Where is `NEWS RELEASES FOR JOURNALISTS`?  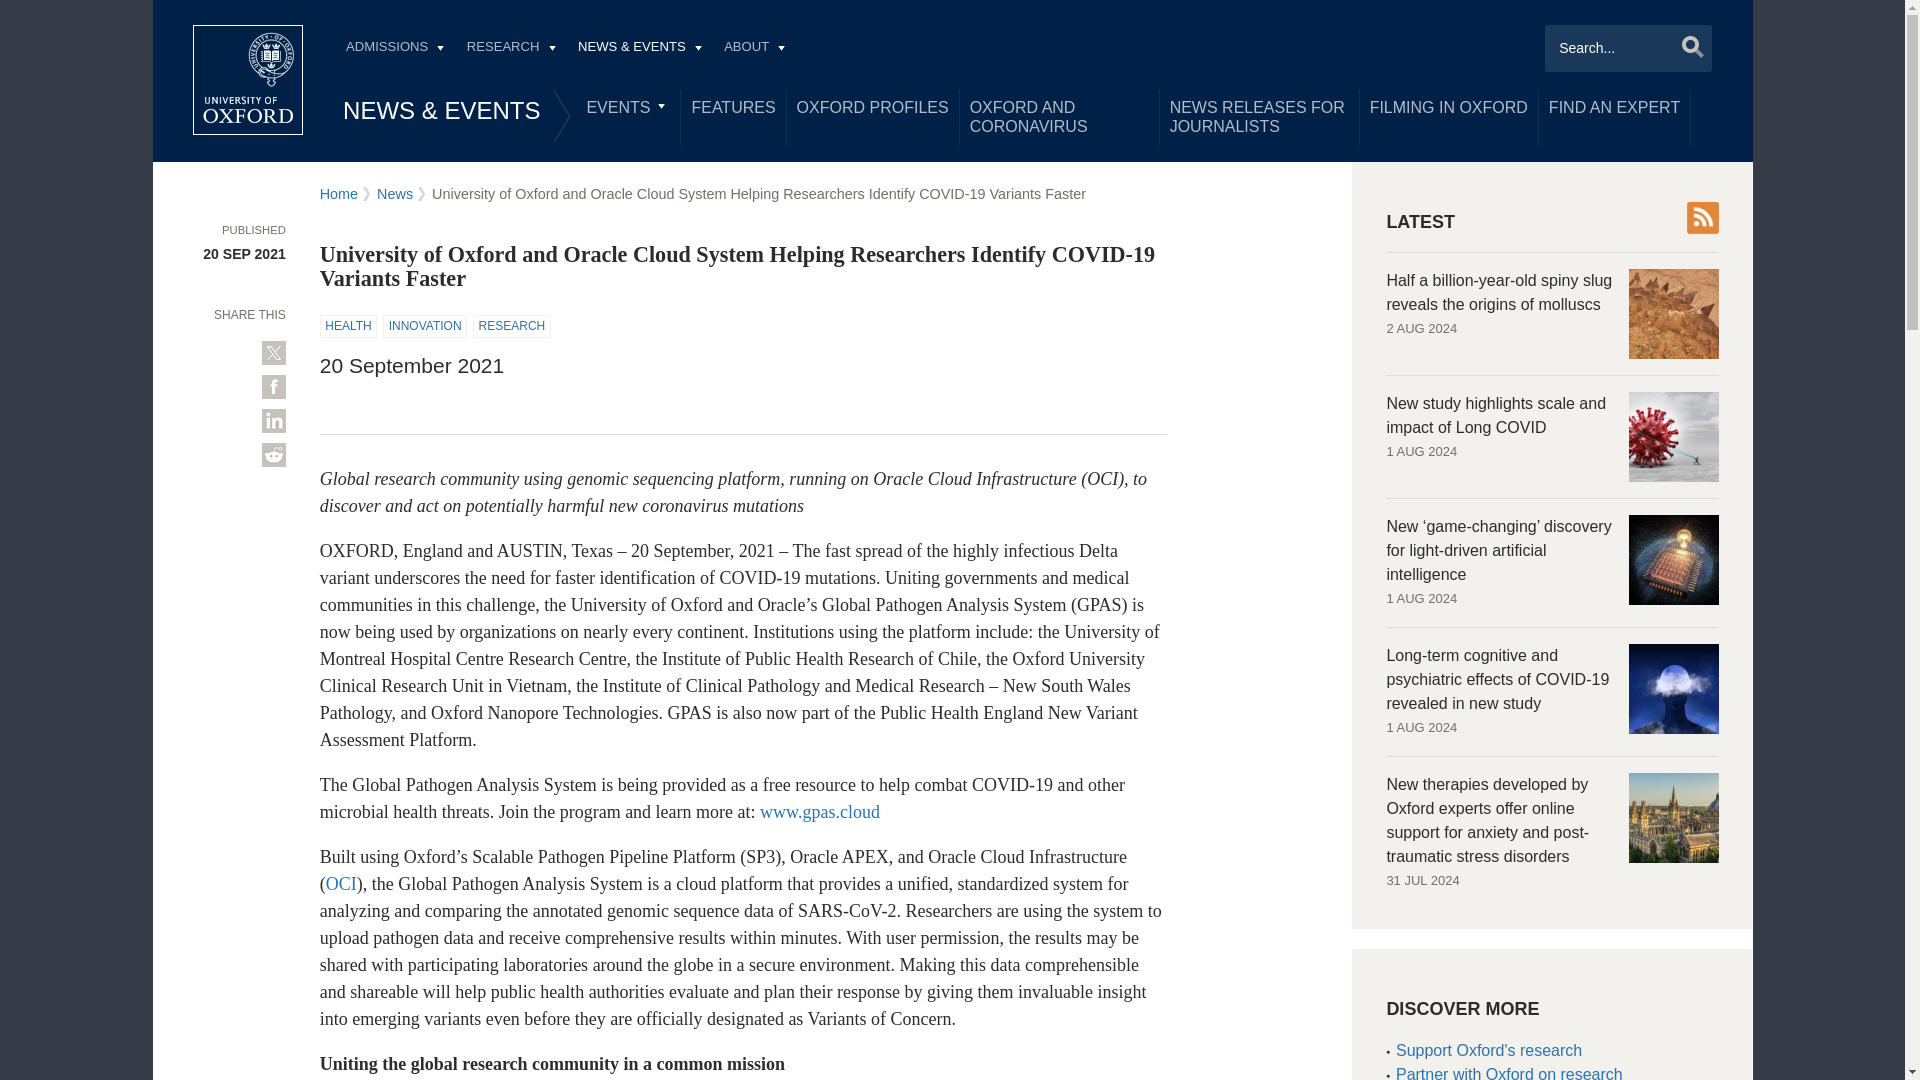
NEWS RELEASES FOR JOURNALISTS is located at coordinates (1259, 117).